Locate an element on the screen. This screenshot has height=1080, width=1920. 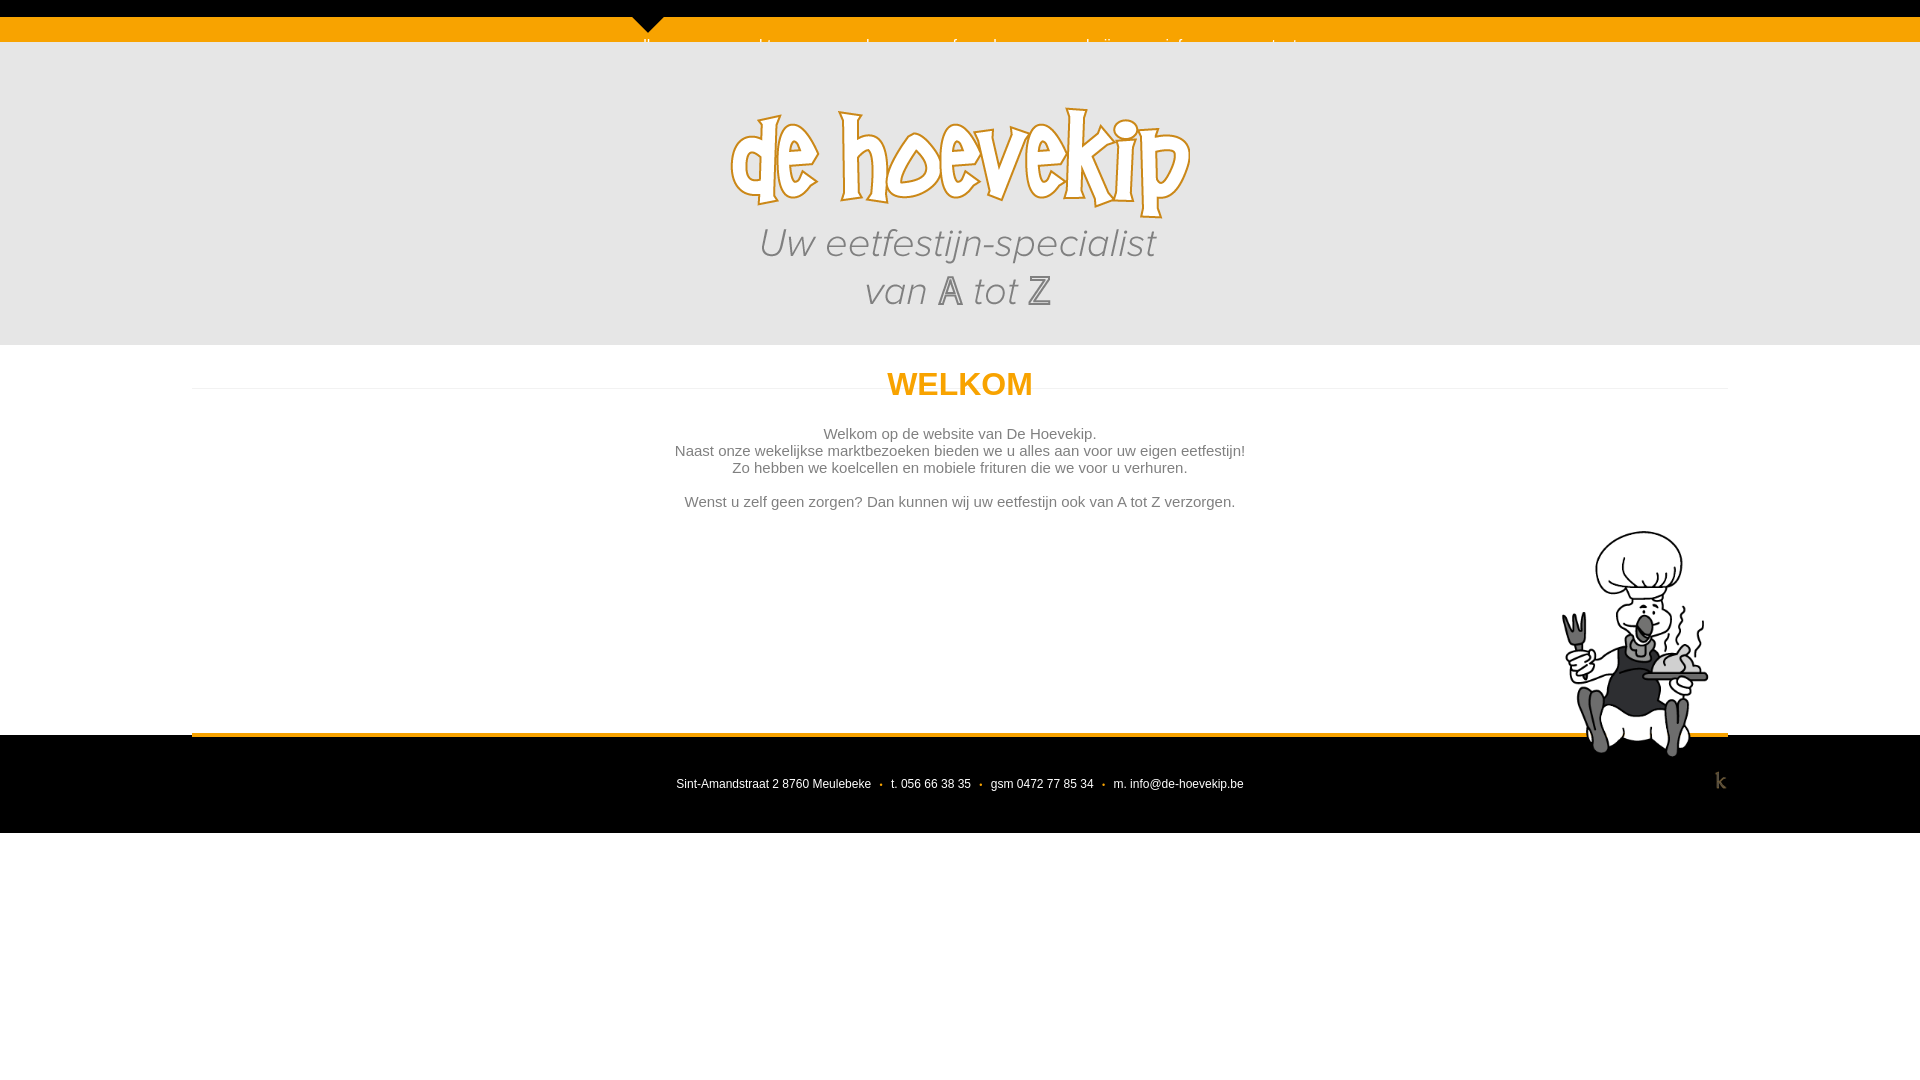
formules is located at coordinates (982, 36).